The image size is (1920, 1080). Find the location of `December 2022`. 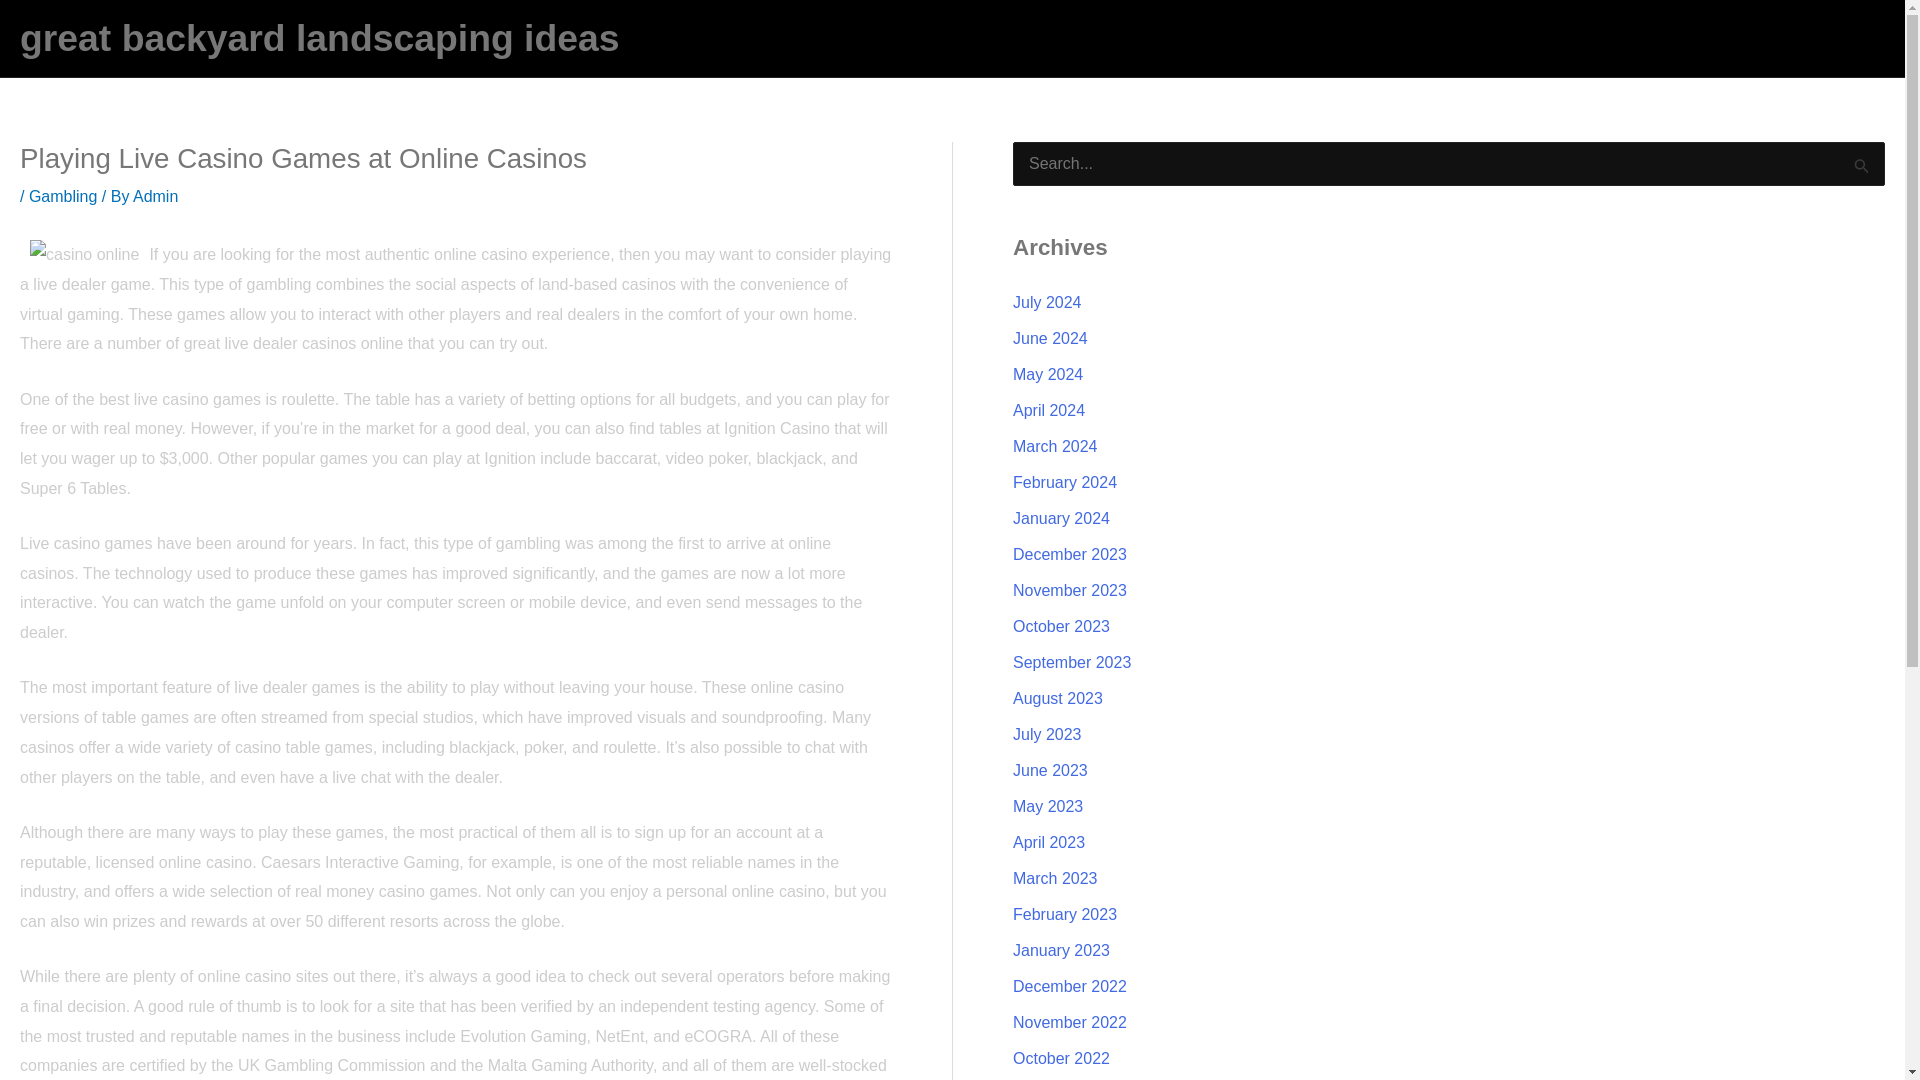

December 2022 is located at coordinates (1070, 986).